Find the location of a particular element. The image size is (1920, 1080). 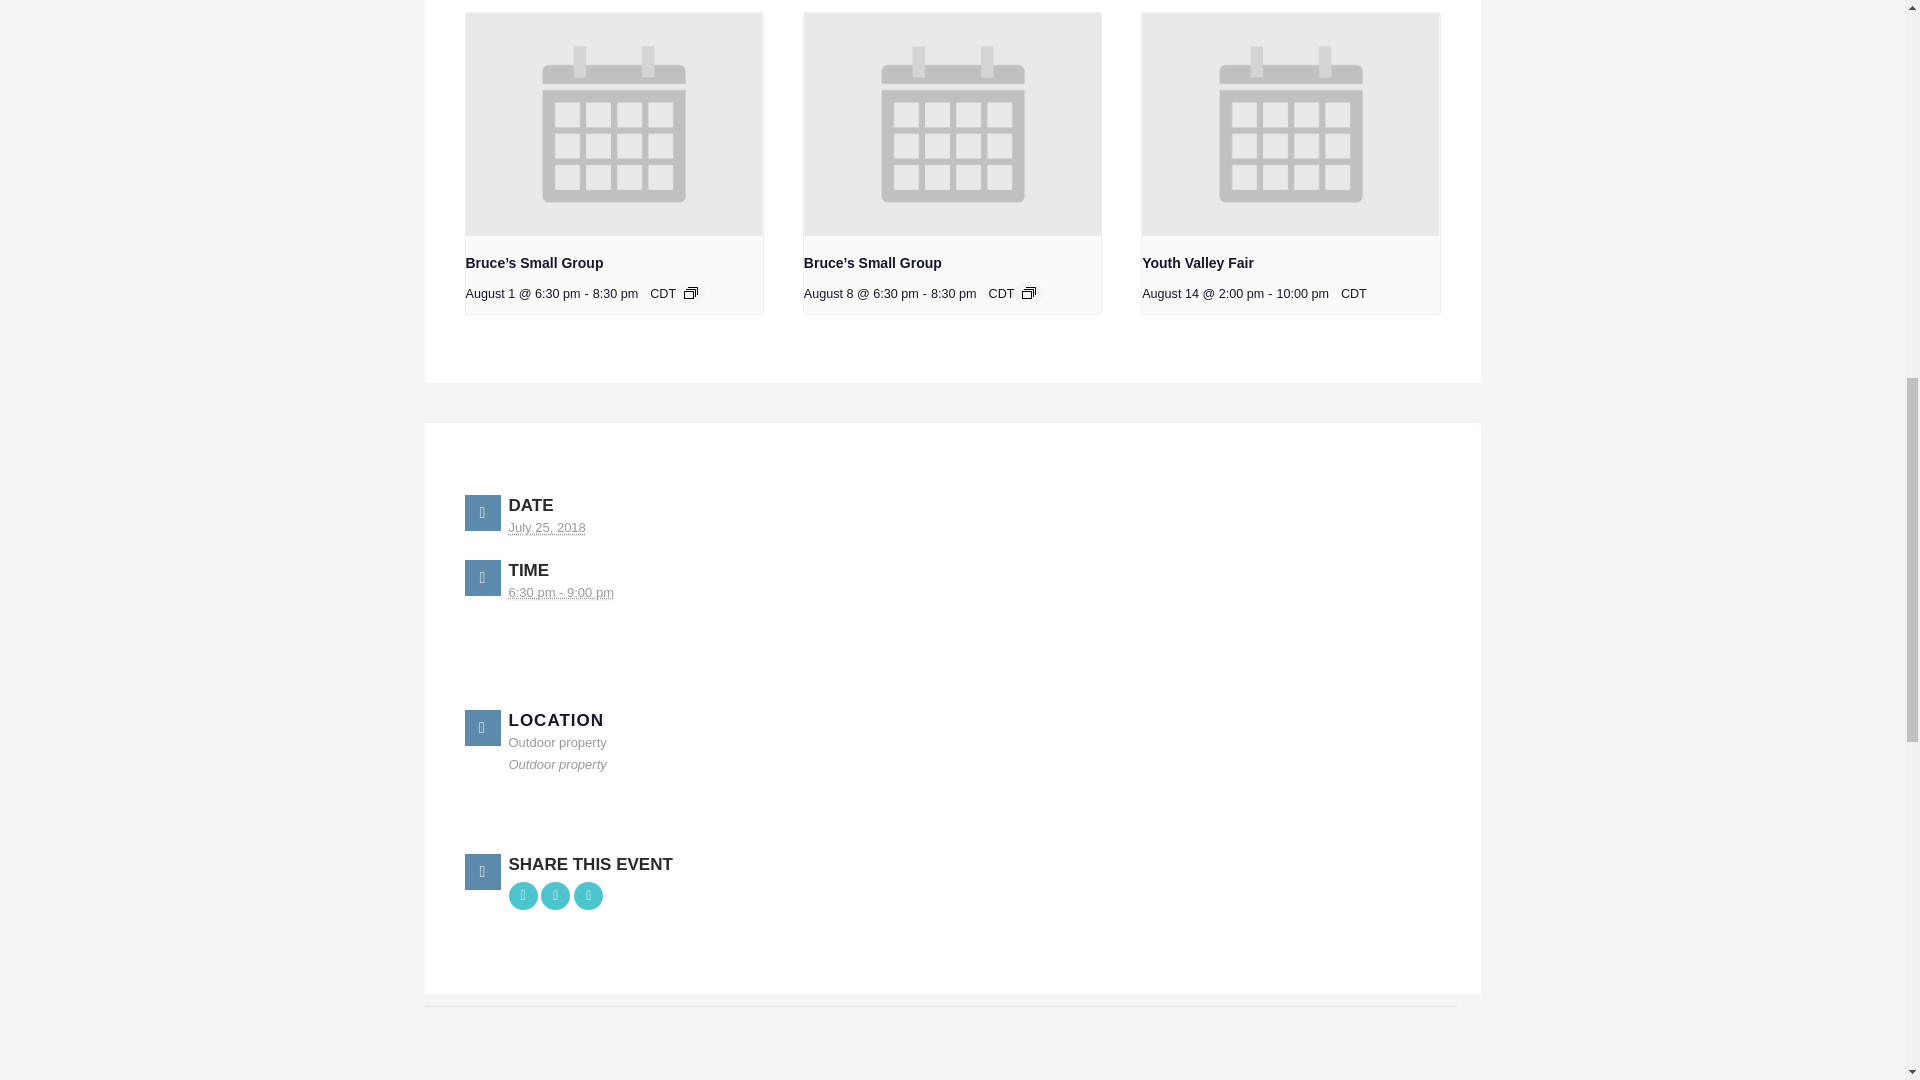

2018-07-25 is located at coordinates (561, 592).